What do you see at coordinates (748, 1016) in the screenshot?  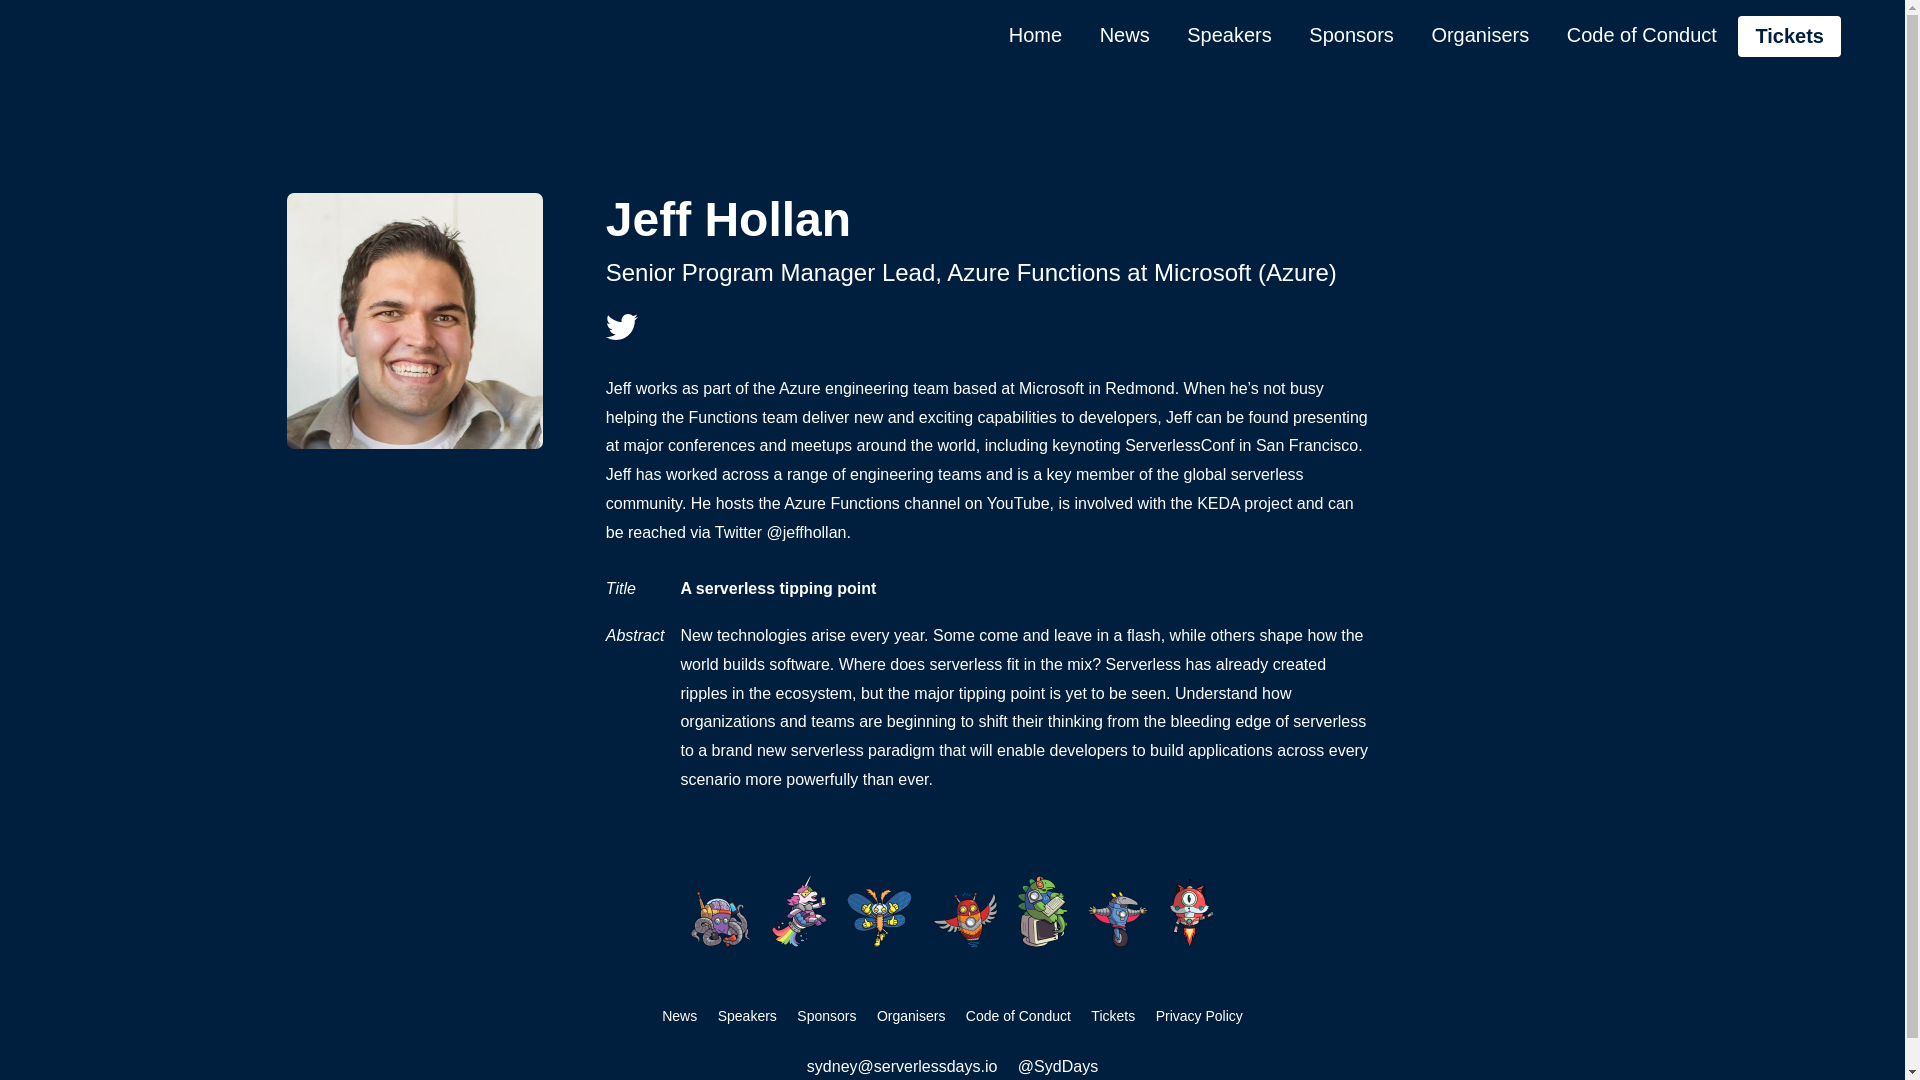 I see `Speakers` at bounding box center [748, 1016].